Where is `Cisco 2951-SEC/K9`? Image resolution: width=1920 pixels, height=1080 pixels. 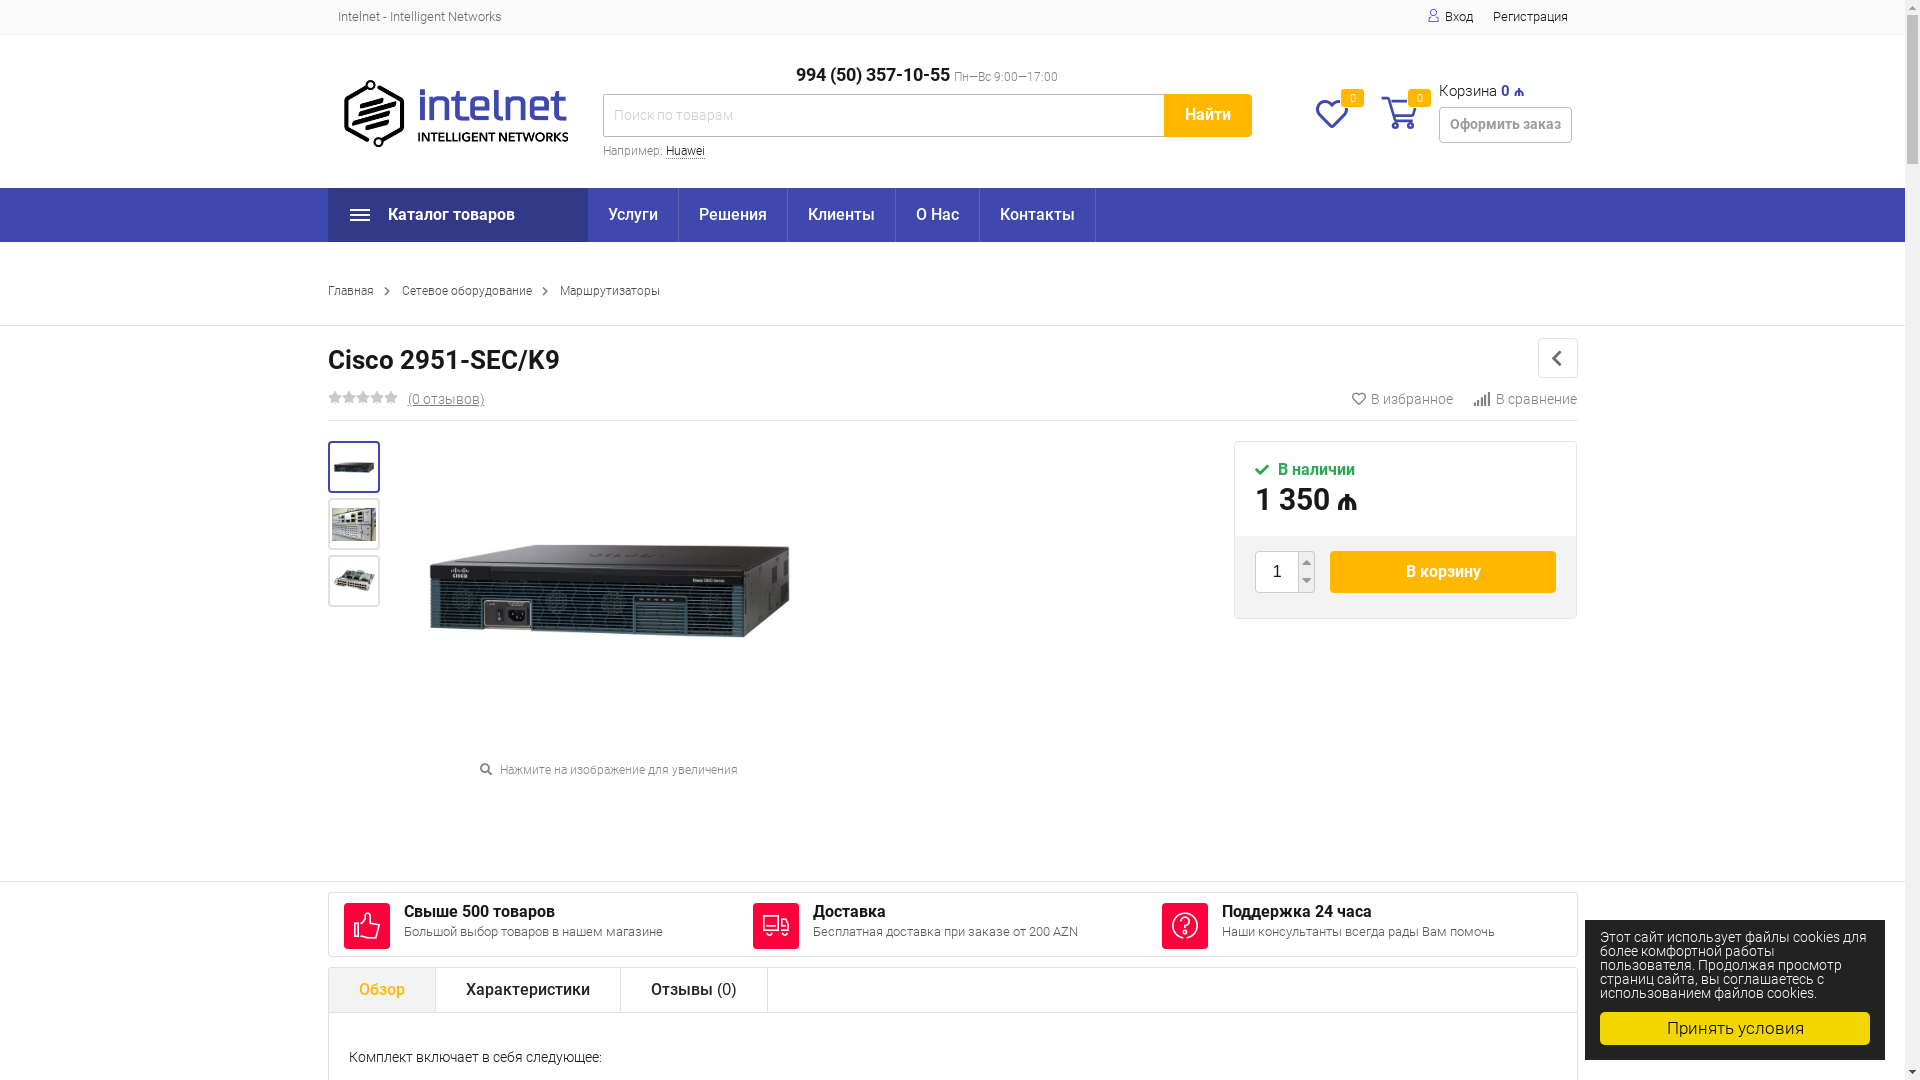 Cisco 2951-SEC/K9 is located at coordinates (354, 468).